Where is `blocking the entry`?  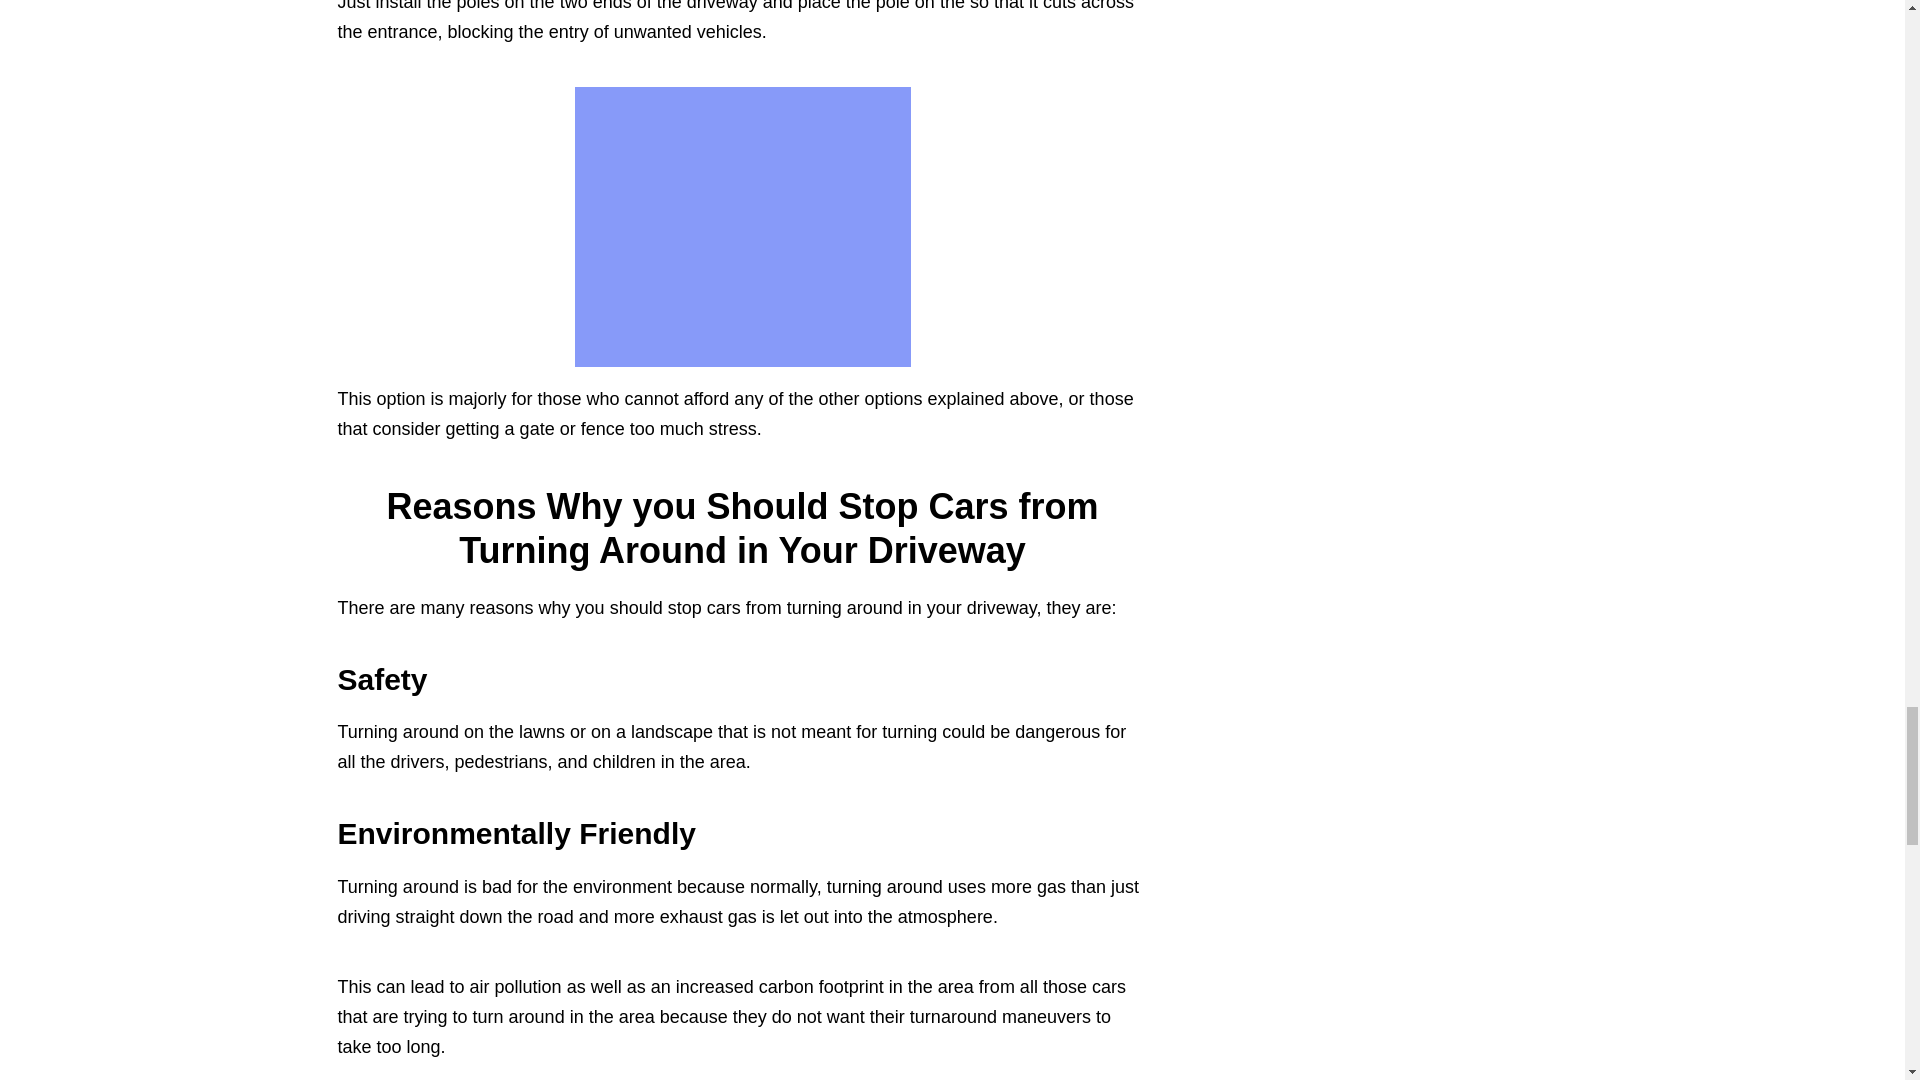 blocking the entry is located at coordinates (518, 32).